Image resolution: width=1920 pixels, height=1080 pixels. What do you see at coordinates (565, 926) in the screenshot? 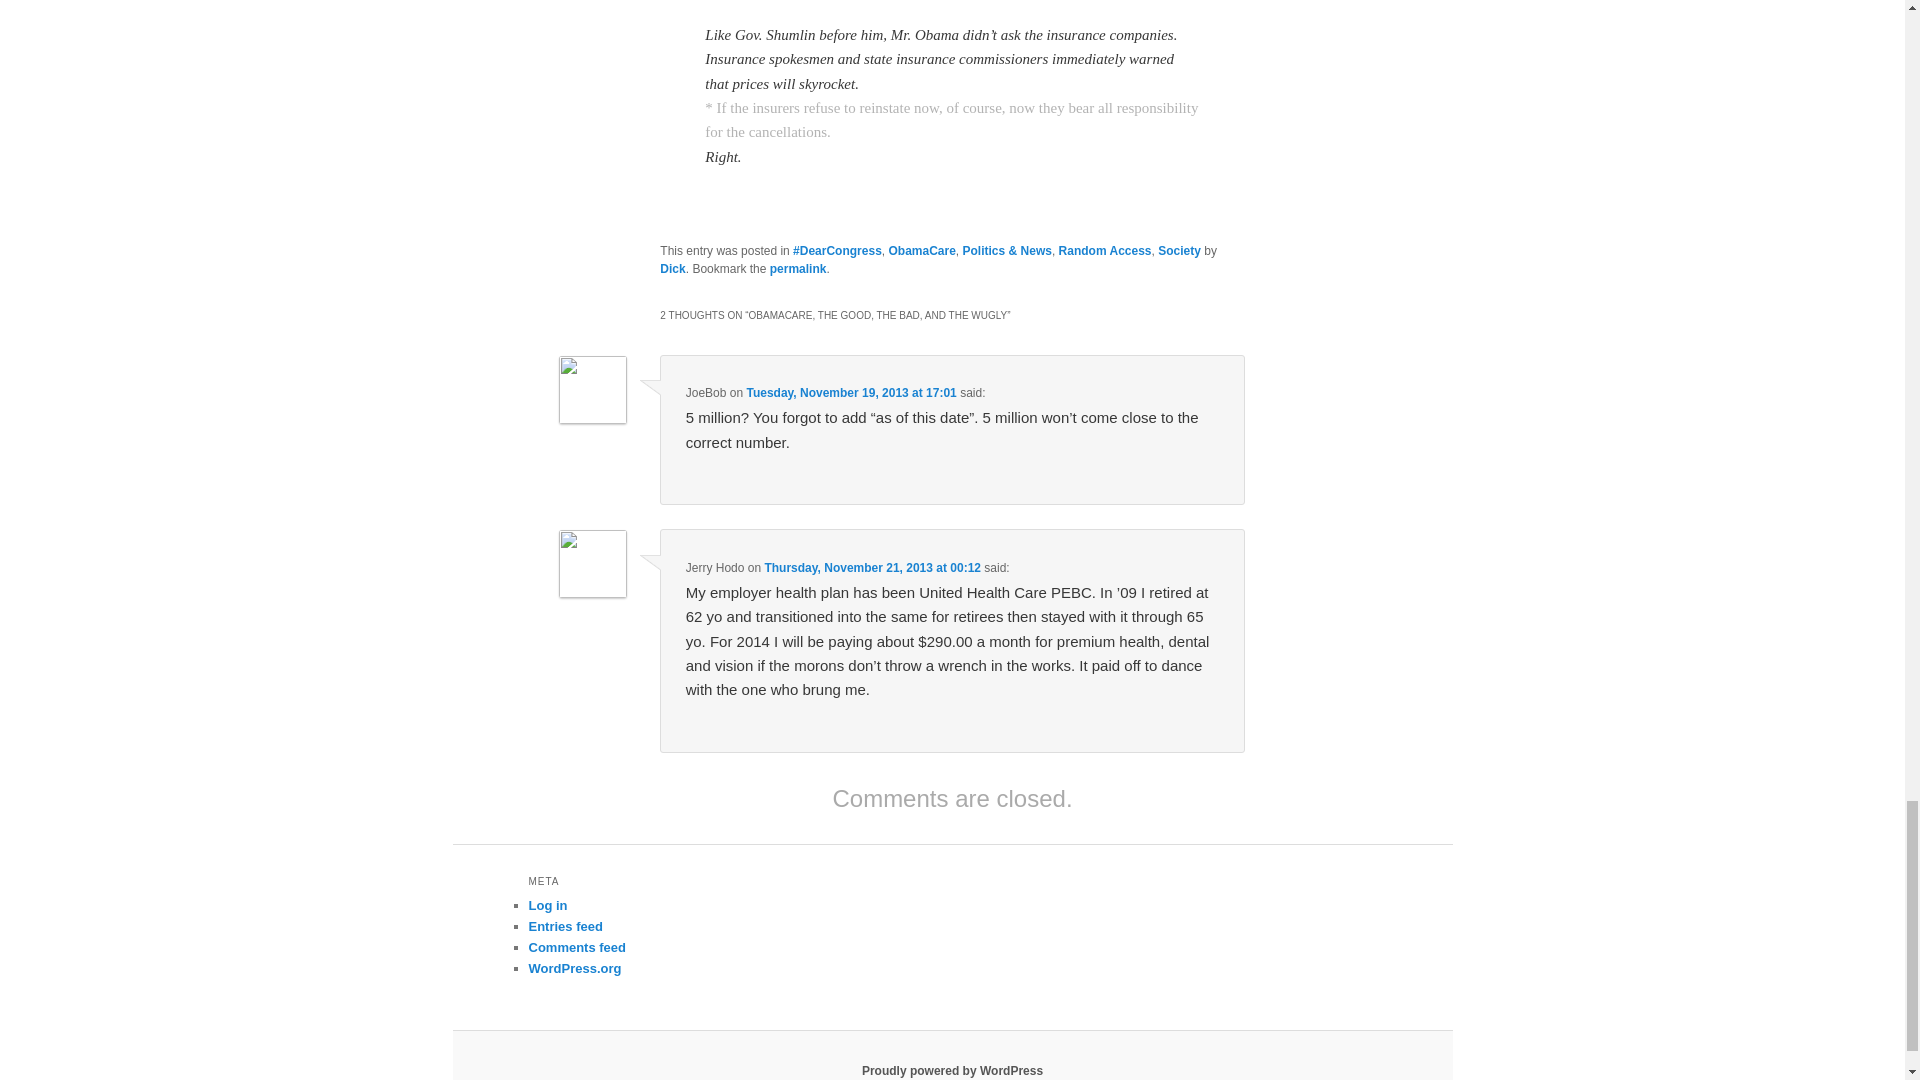
I see `Entries feed` at bounding box center [565, 926].